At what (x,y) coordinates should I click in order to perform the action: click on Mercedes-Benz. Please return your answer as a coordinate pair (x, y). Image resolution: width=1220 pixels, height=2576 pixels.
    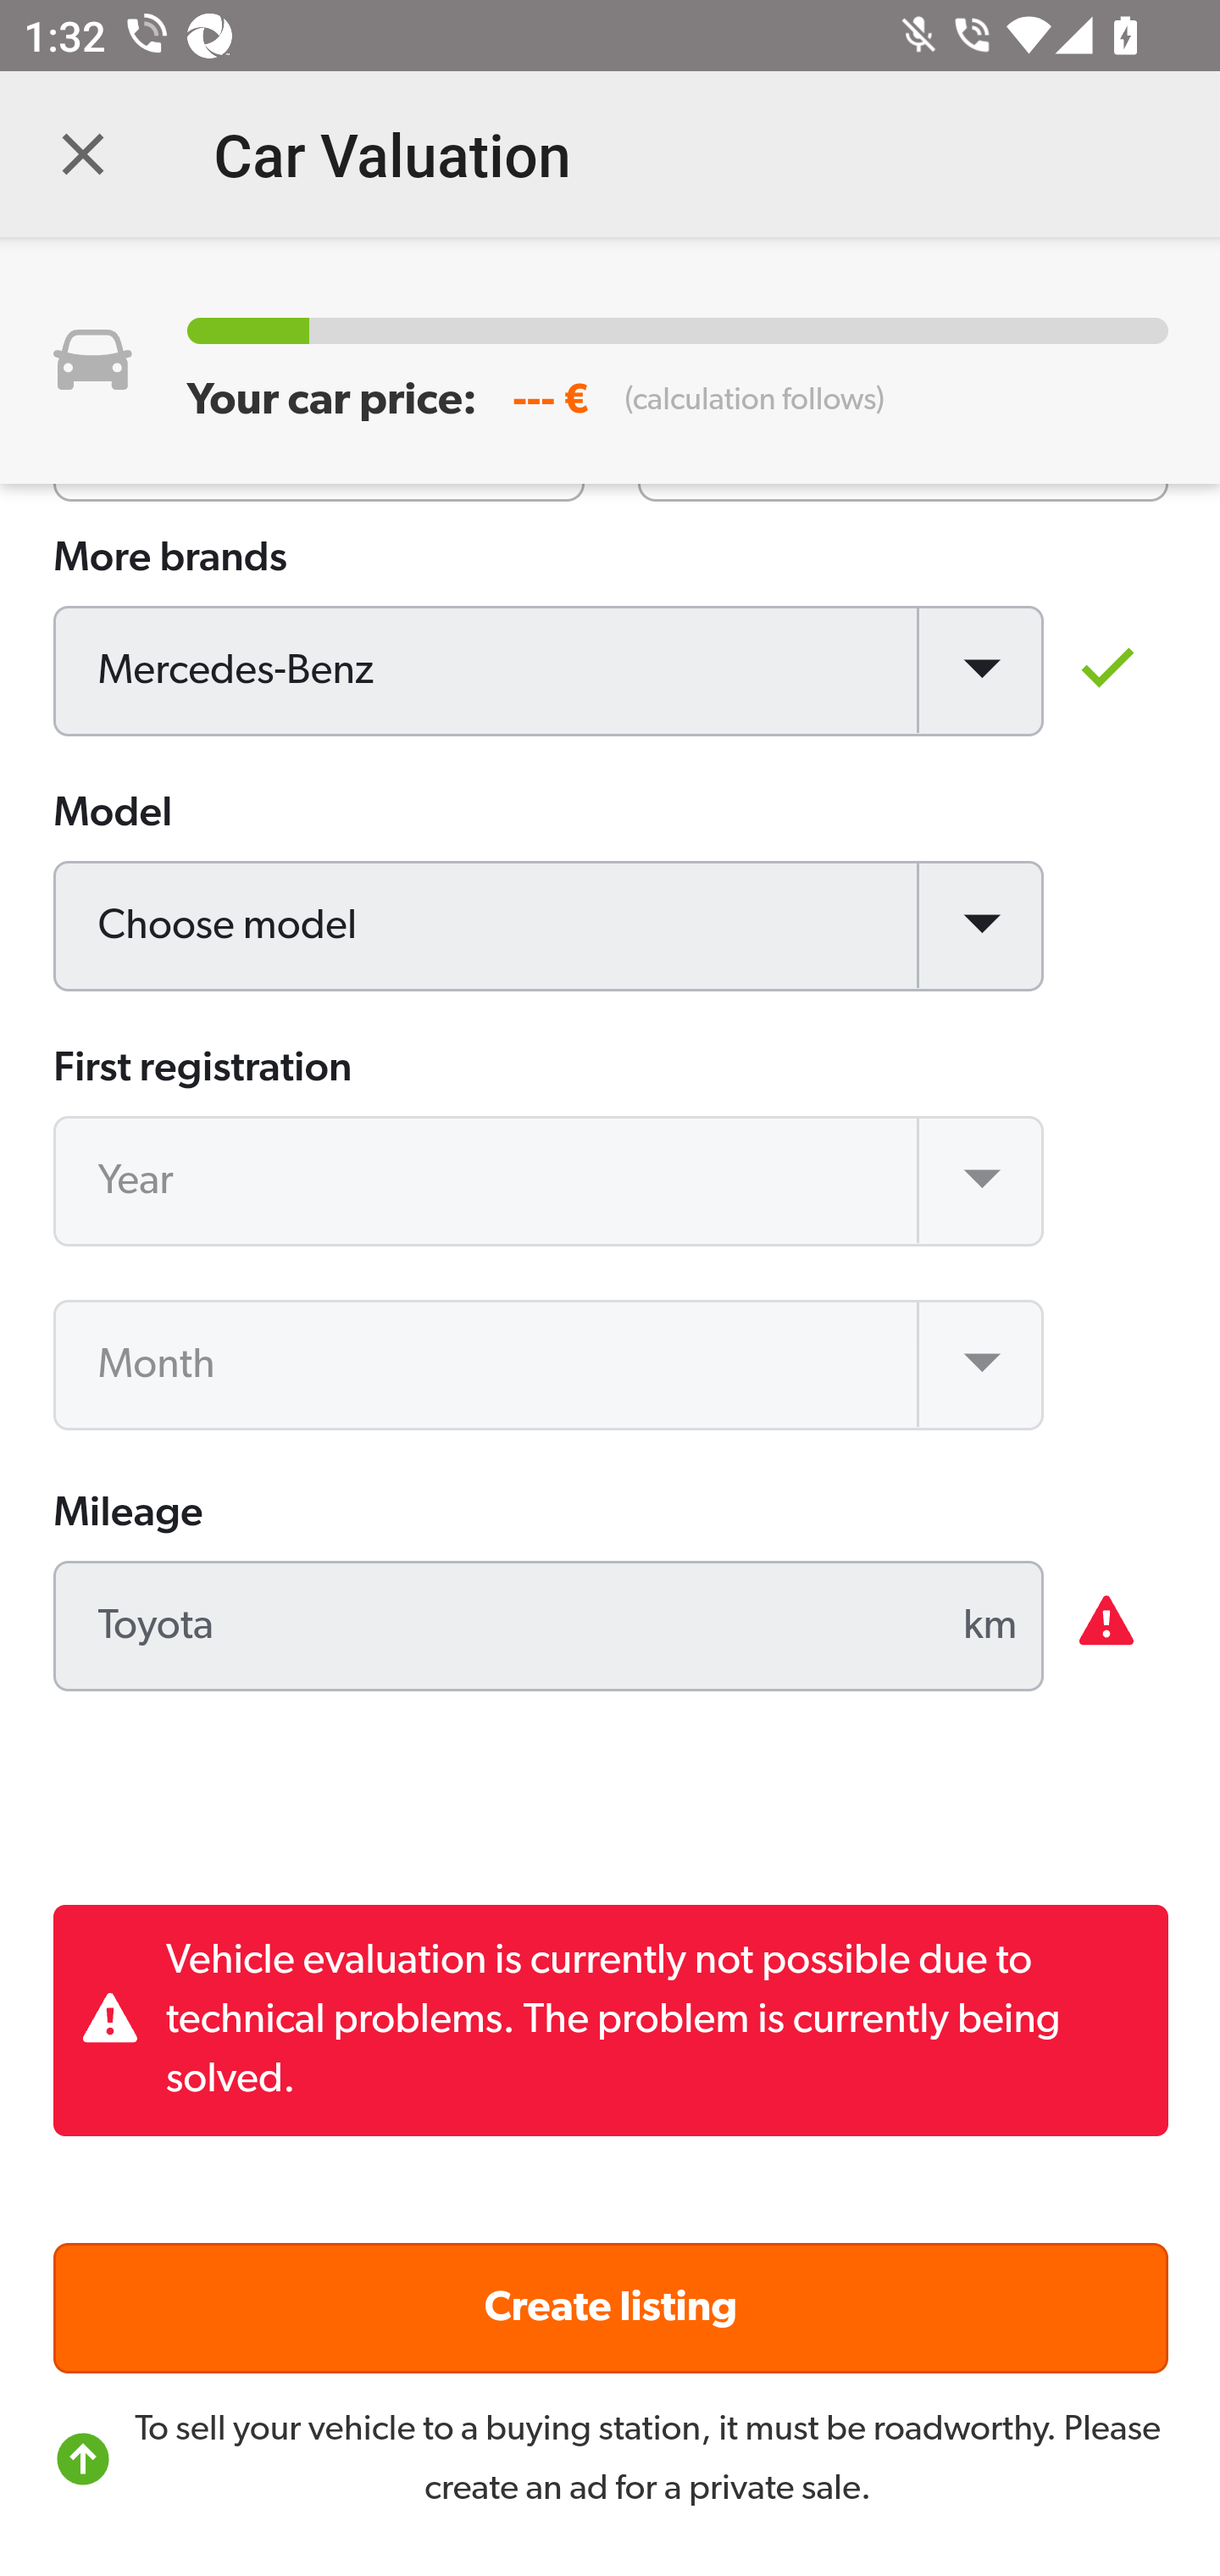
    Looking at the image, I should click on (550, 673).